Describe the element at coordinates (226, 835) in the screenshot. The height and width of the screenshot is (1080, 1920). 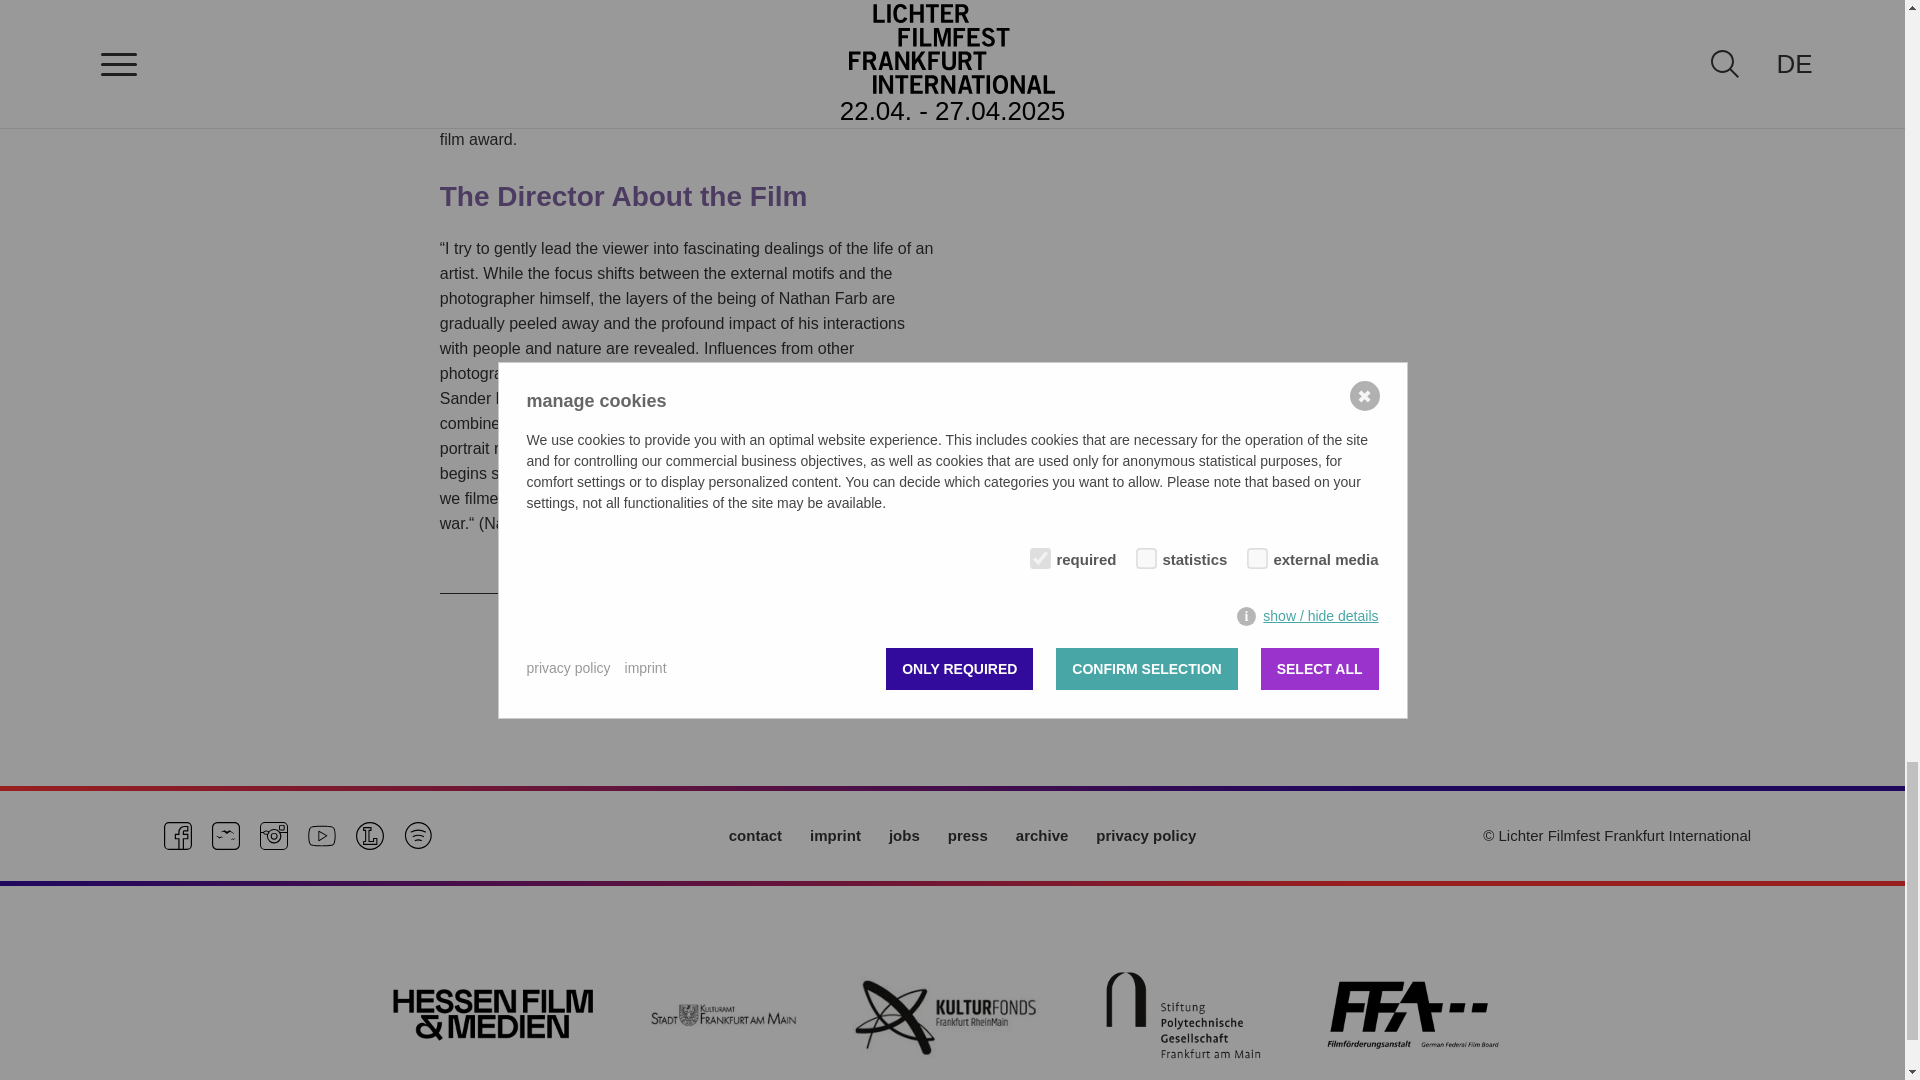
I see `bluesky` at that location.